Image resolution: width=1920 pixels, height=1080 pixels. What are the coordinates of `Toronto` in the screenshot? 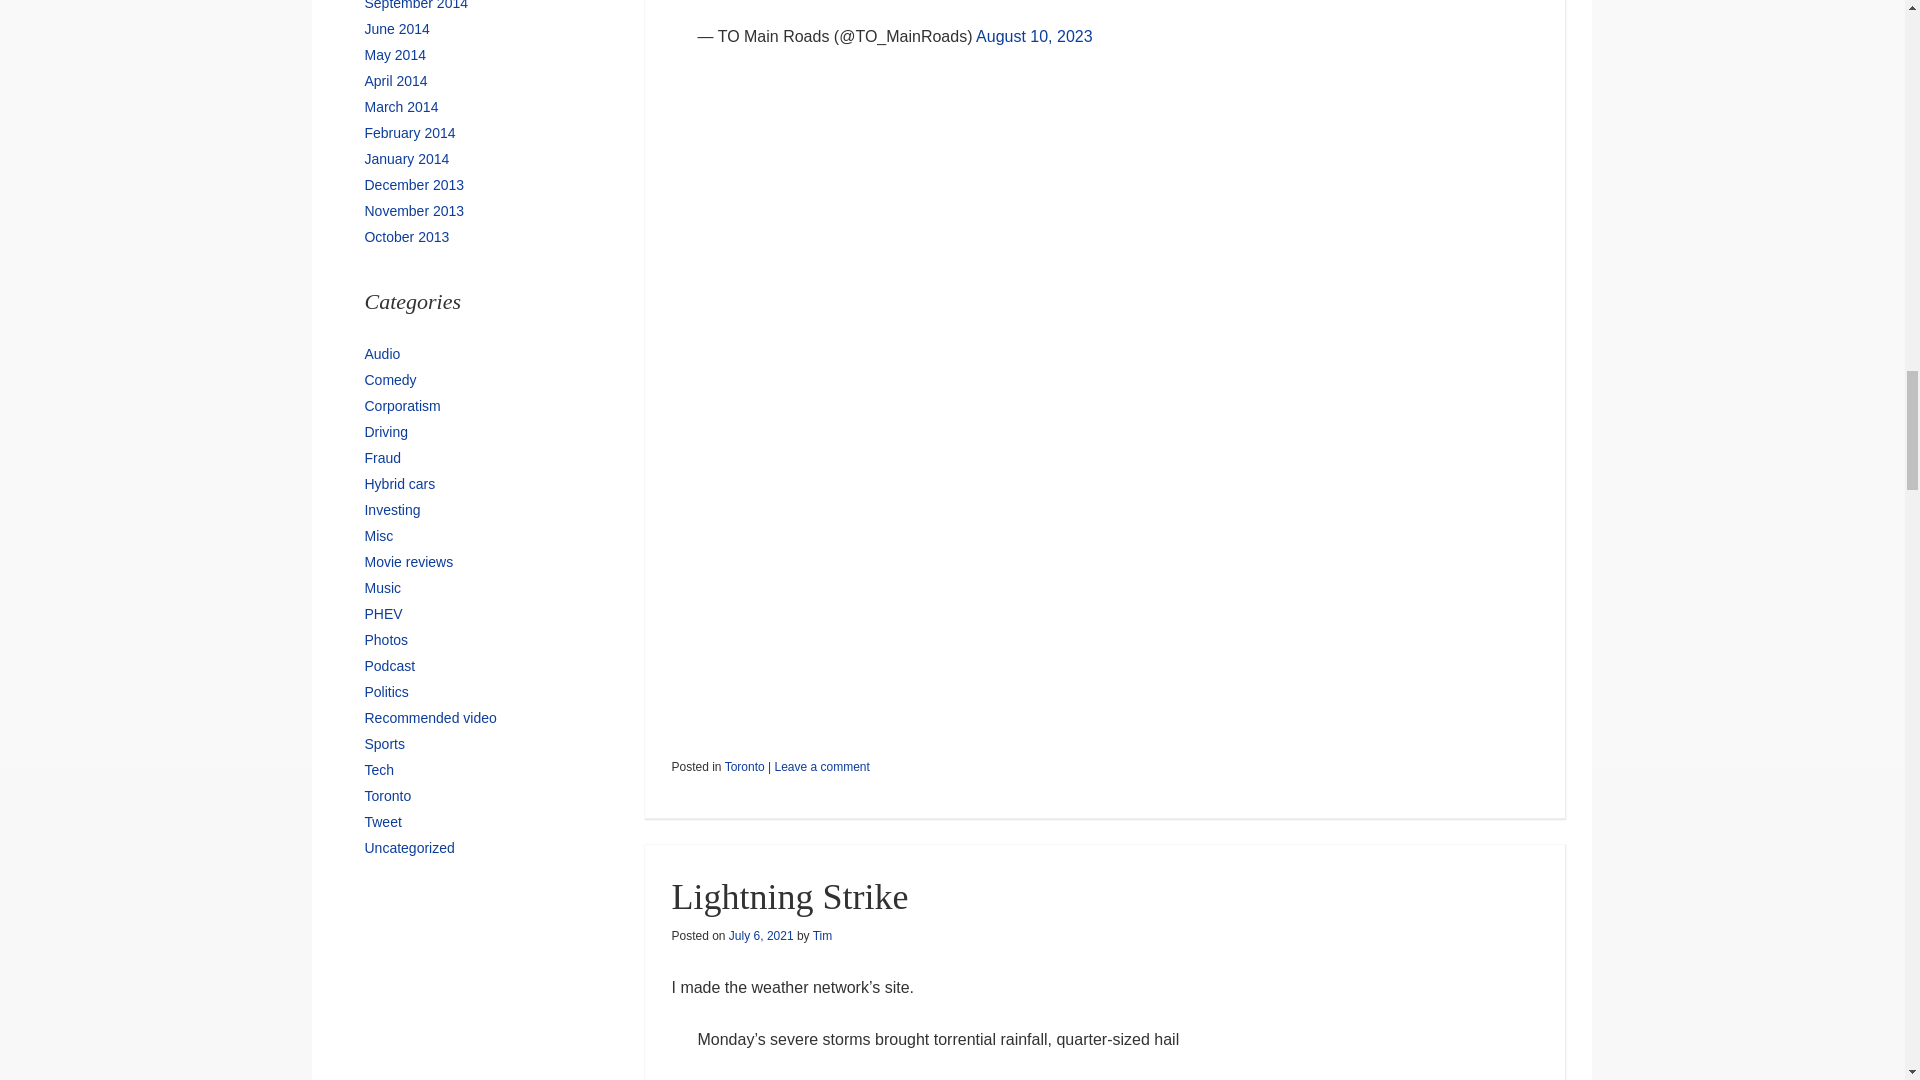 It's located at (744, 767).